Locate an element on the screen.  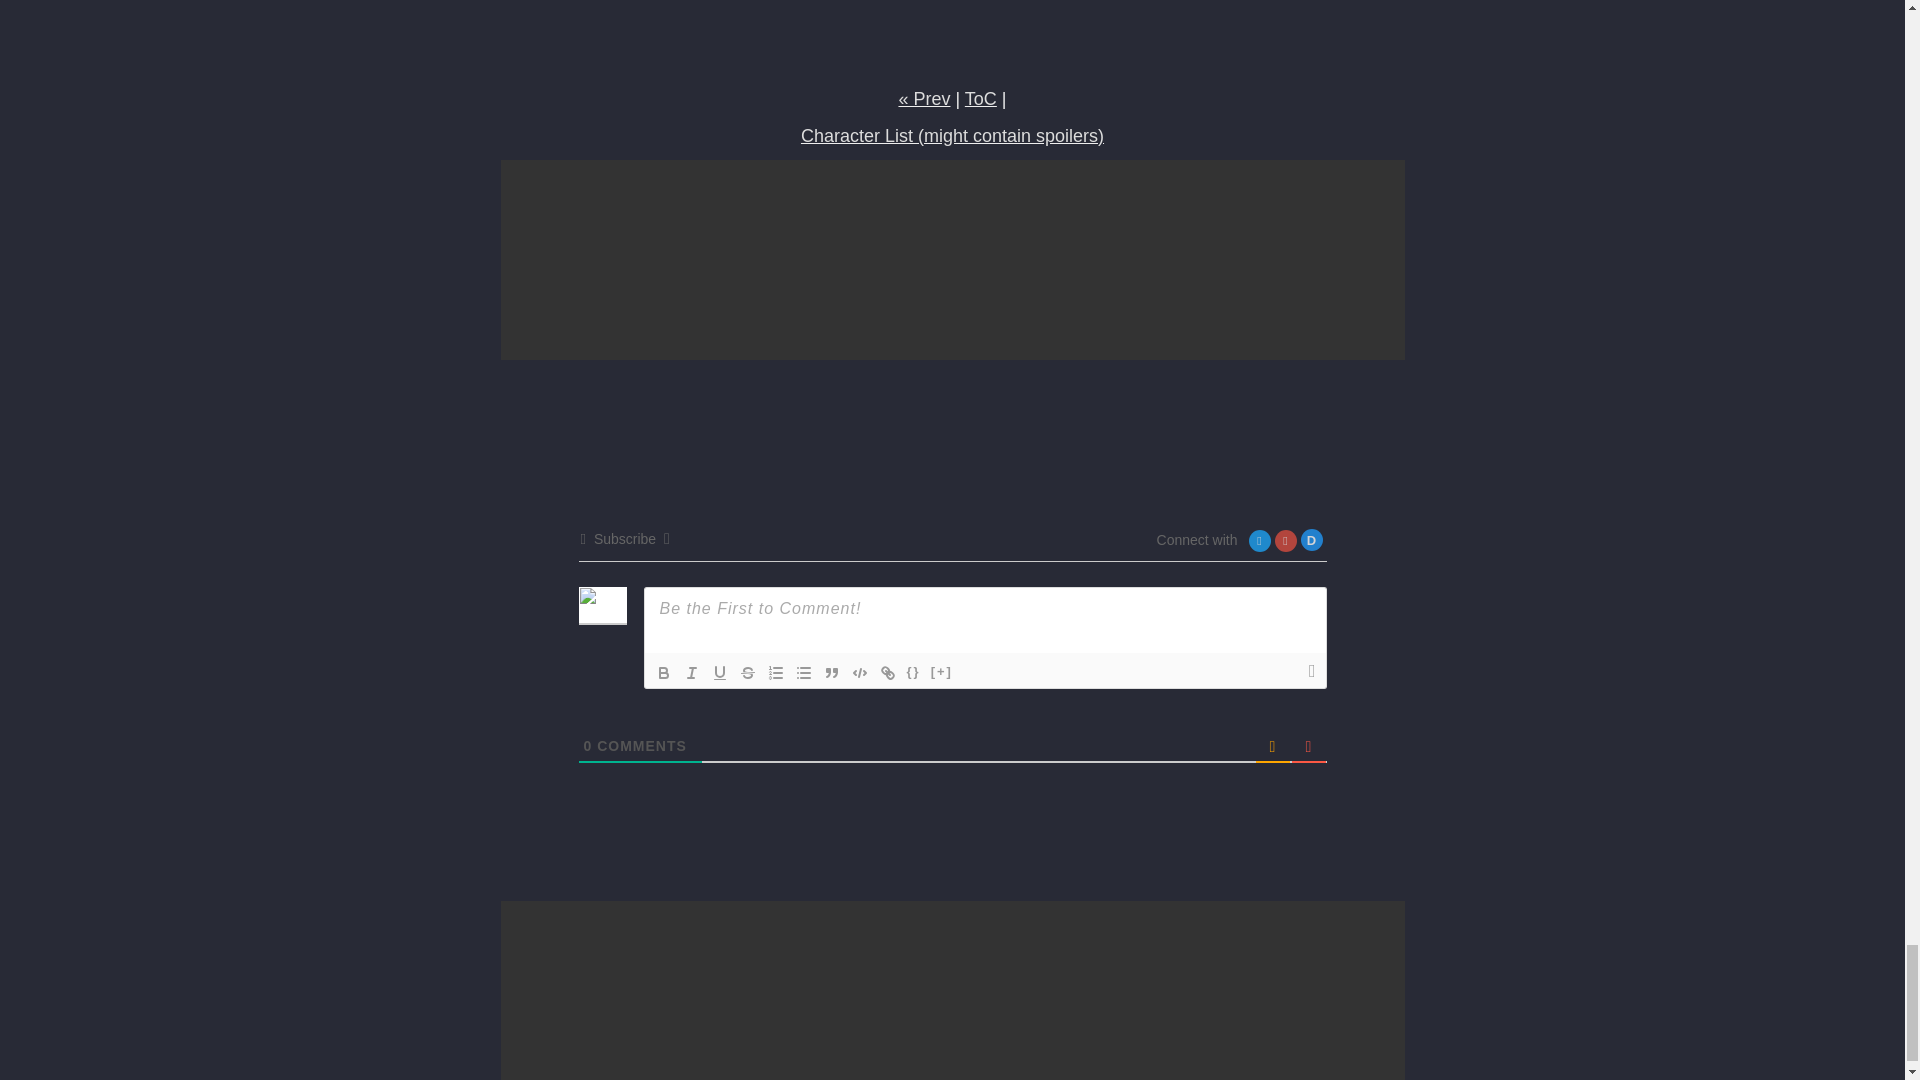
Underline is located at coordinates (720, 672).